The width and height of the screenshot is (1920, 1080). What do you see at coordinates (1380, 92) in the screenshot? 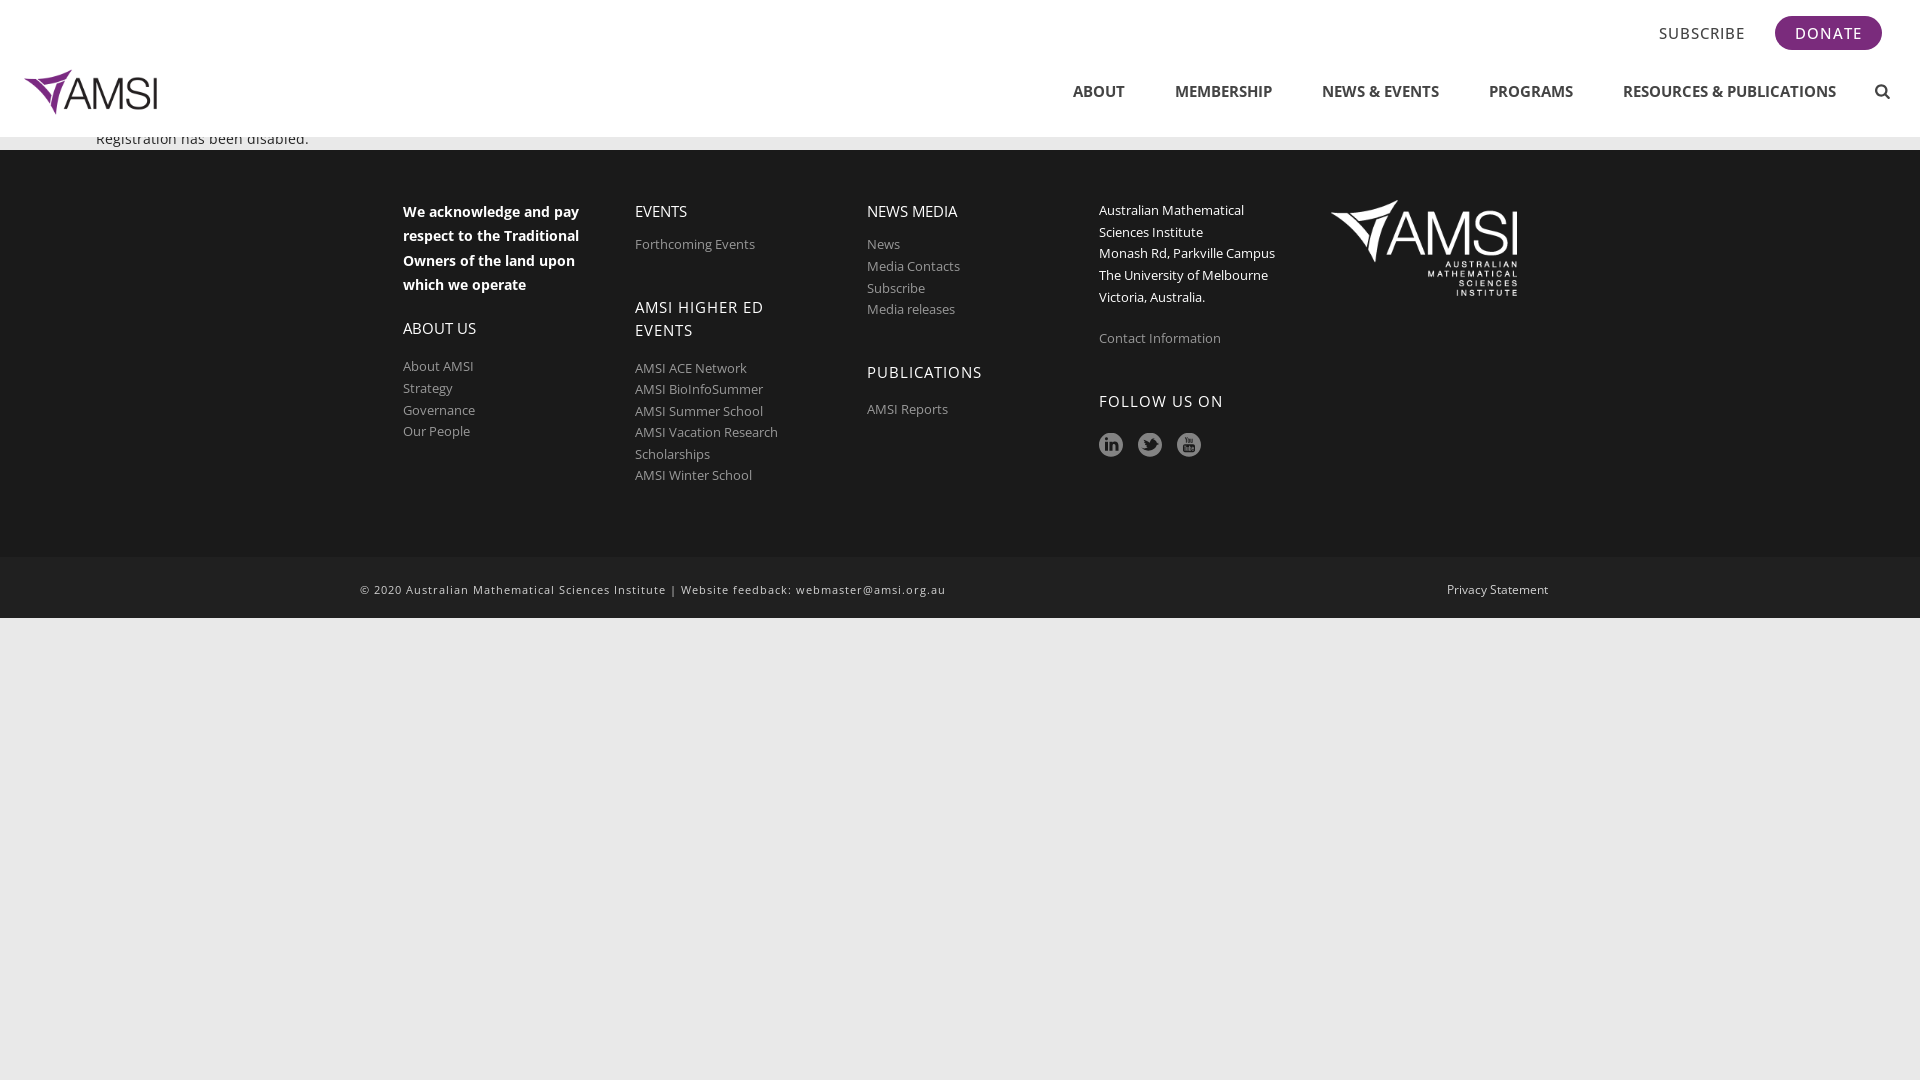
I see `NEWS & EVENTS` at bounding box center [1380, 92].